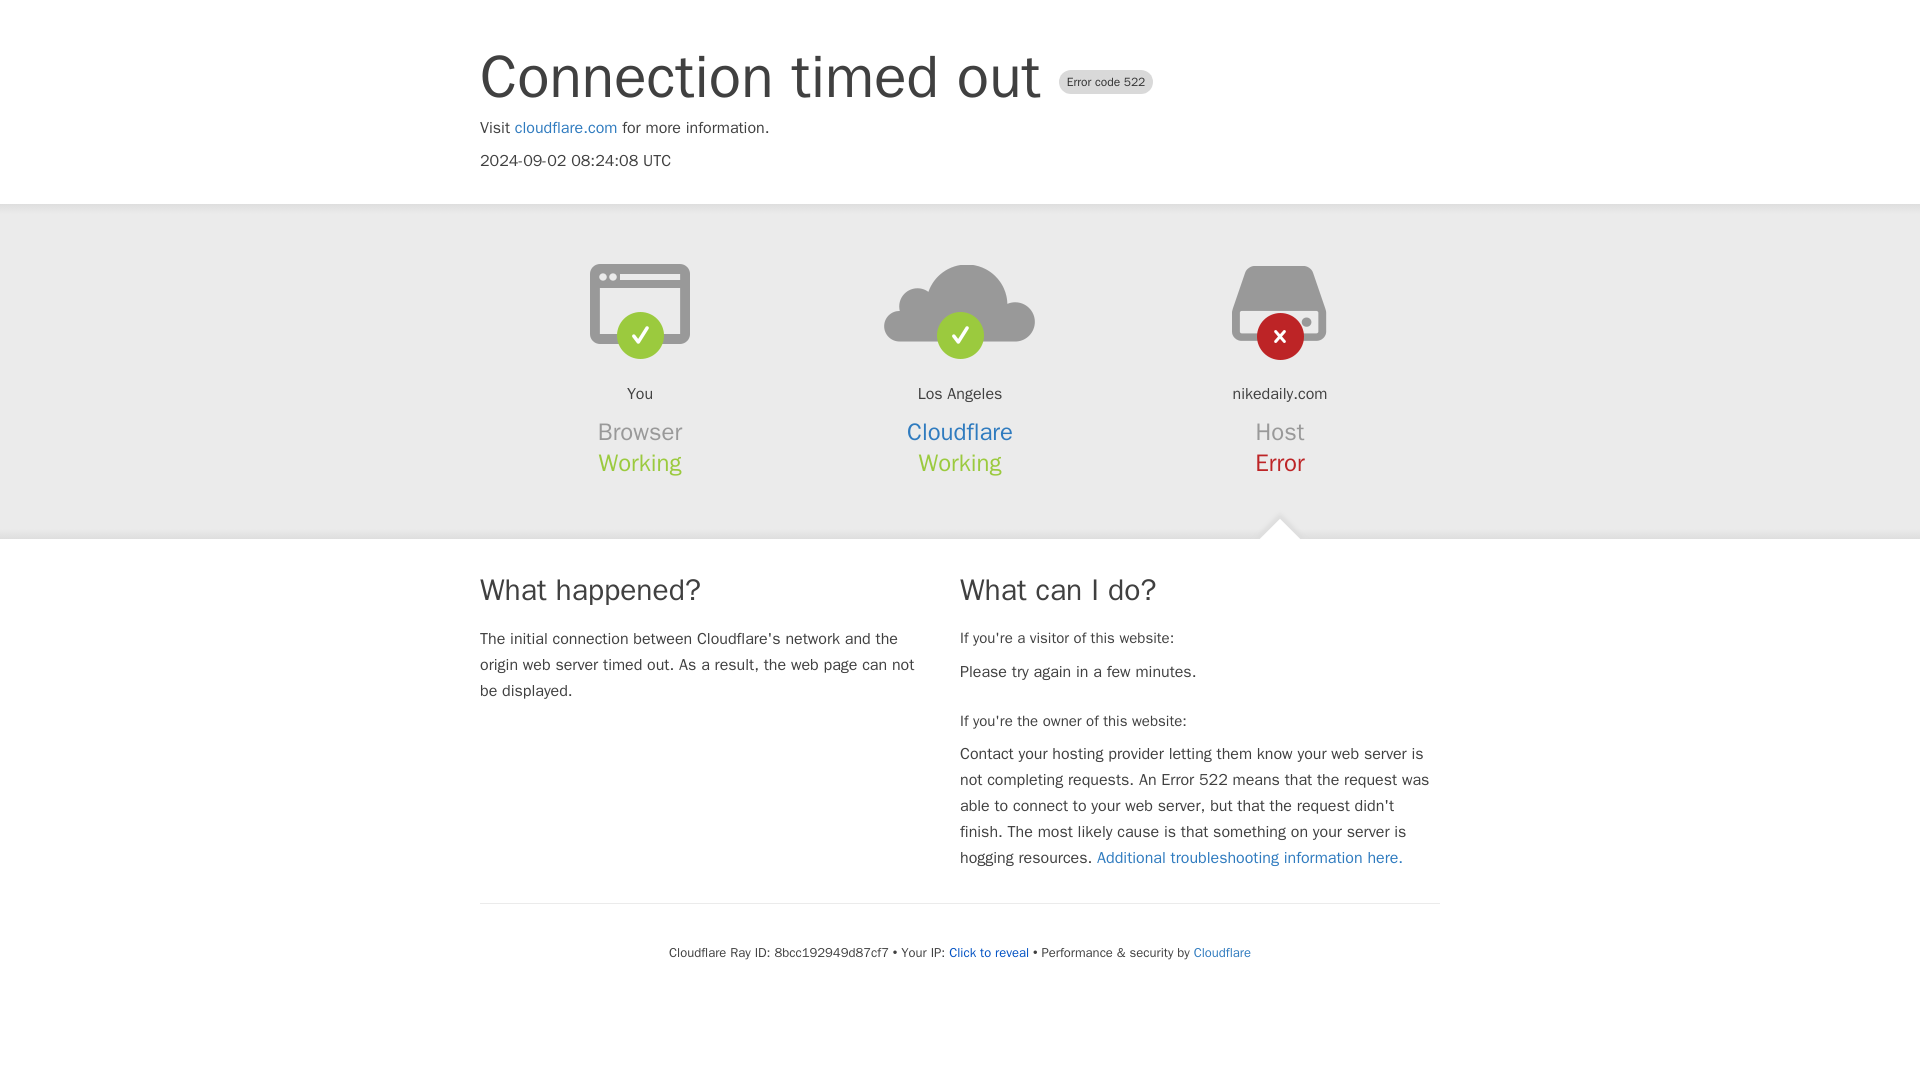 The image size is (1920, 1080). I want to click on Cloudflare, so click(960, 432).